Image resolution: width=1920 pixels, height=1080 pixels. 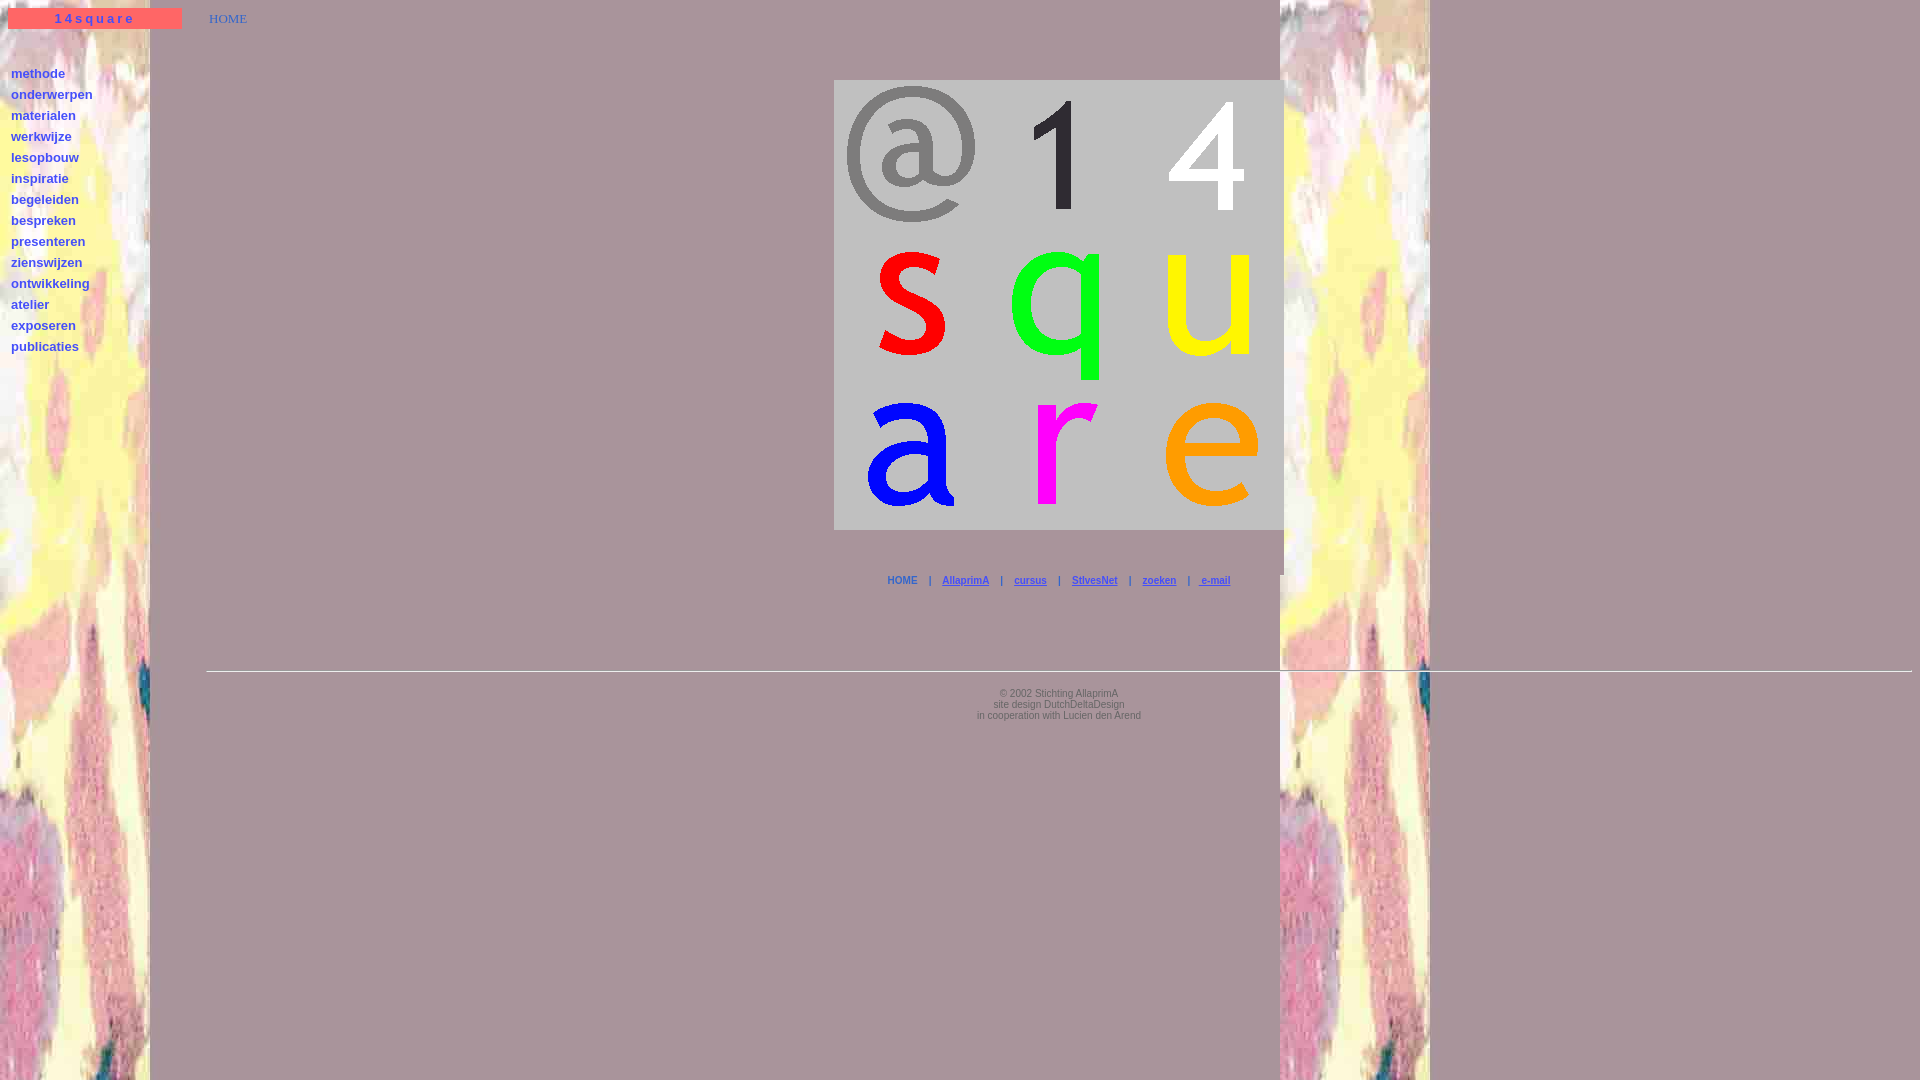 What do you see at coordinates (1215, 580) in the screenshot?
I see `e-mail` at bounding box center [1215, 580].